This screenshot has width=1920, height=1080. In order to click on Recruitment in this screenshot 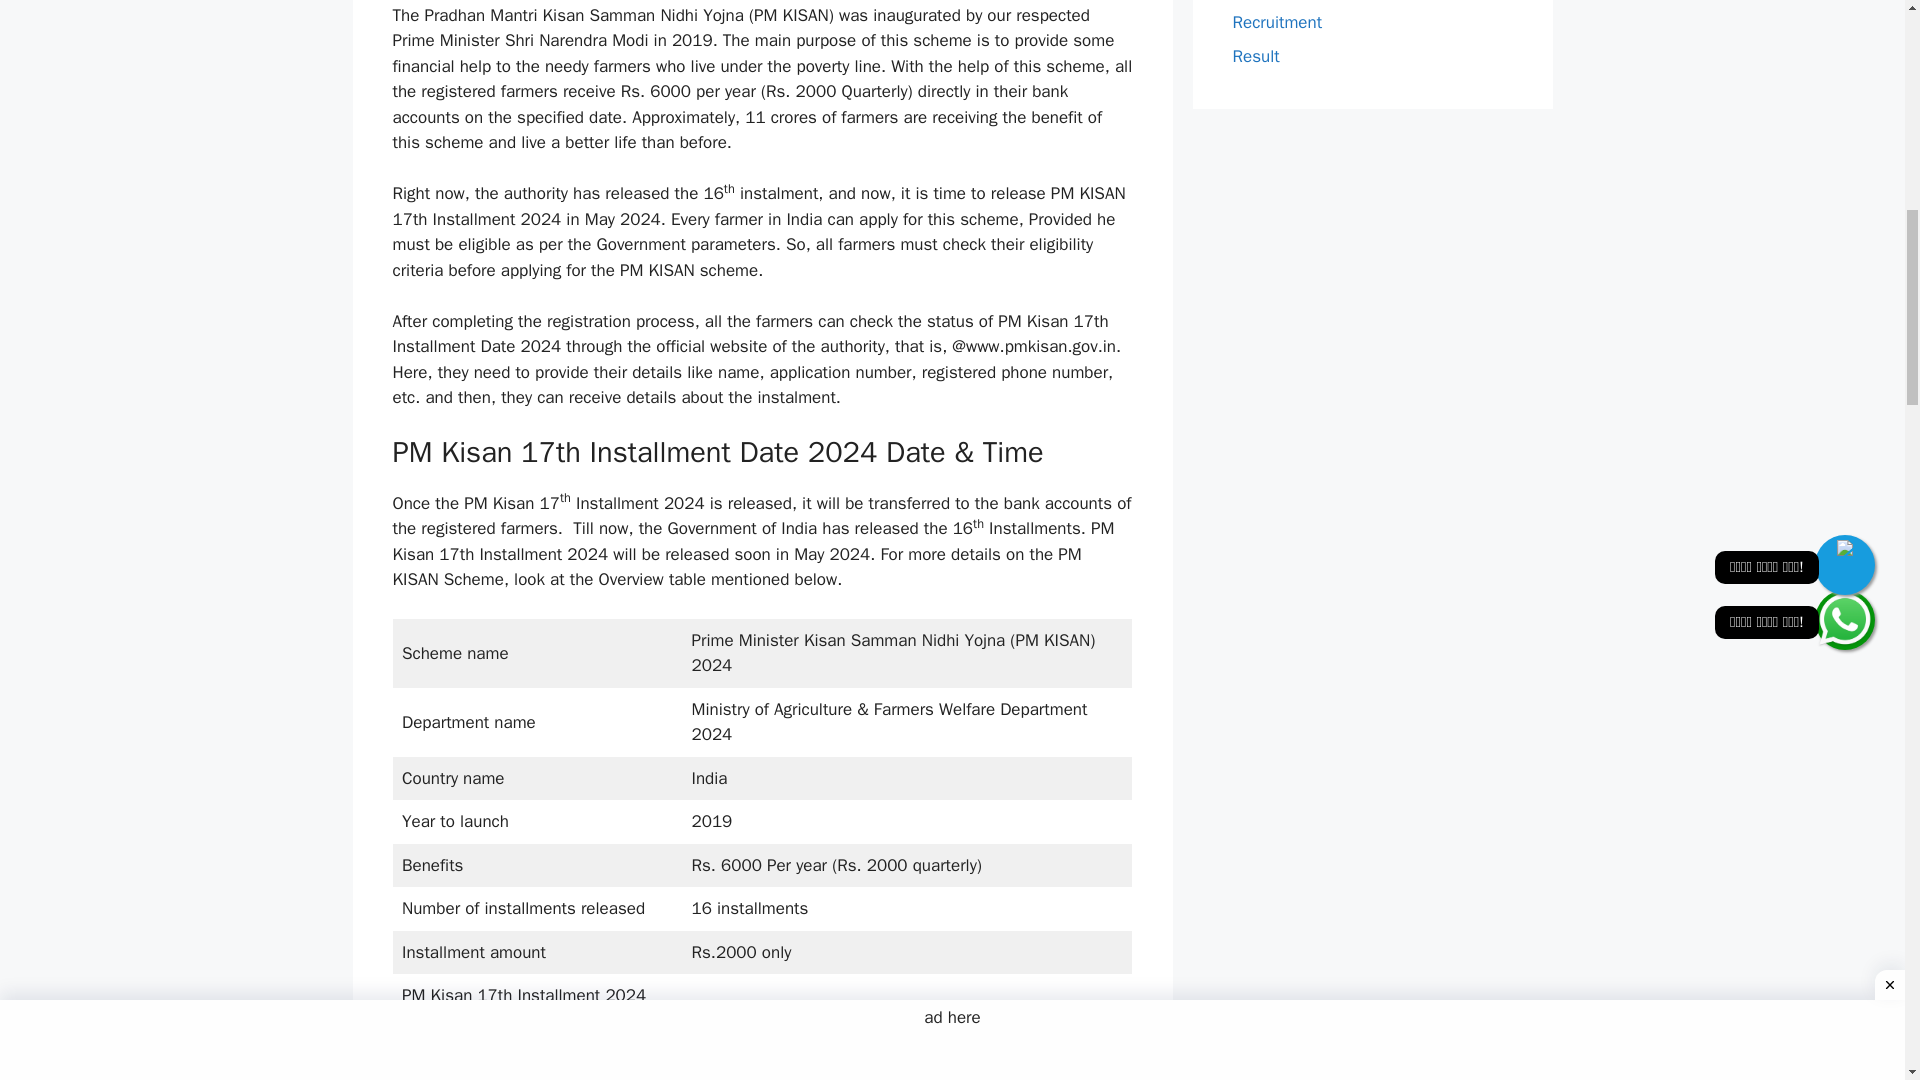, I will do `click(1277, 22)`.